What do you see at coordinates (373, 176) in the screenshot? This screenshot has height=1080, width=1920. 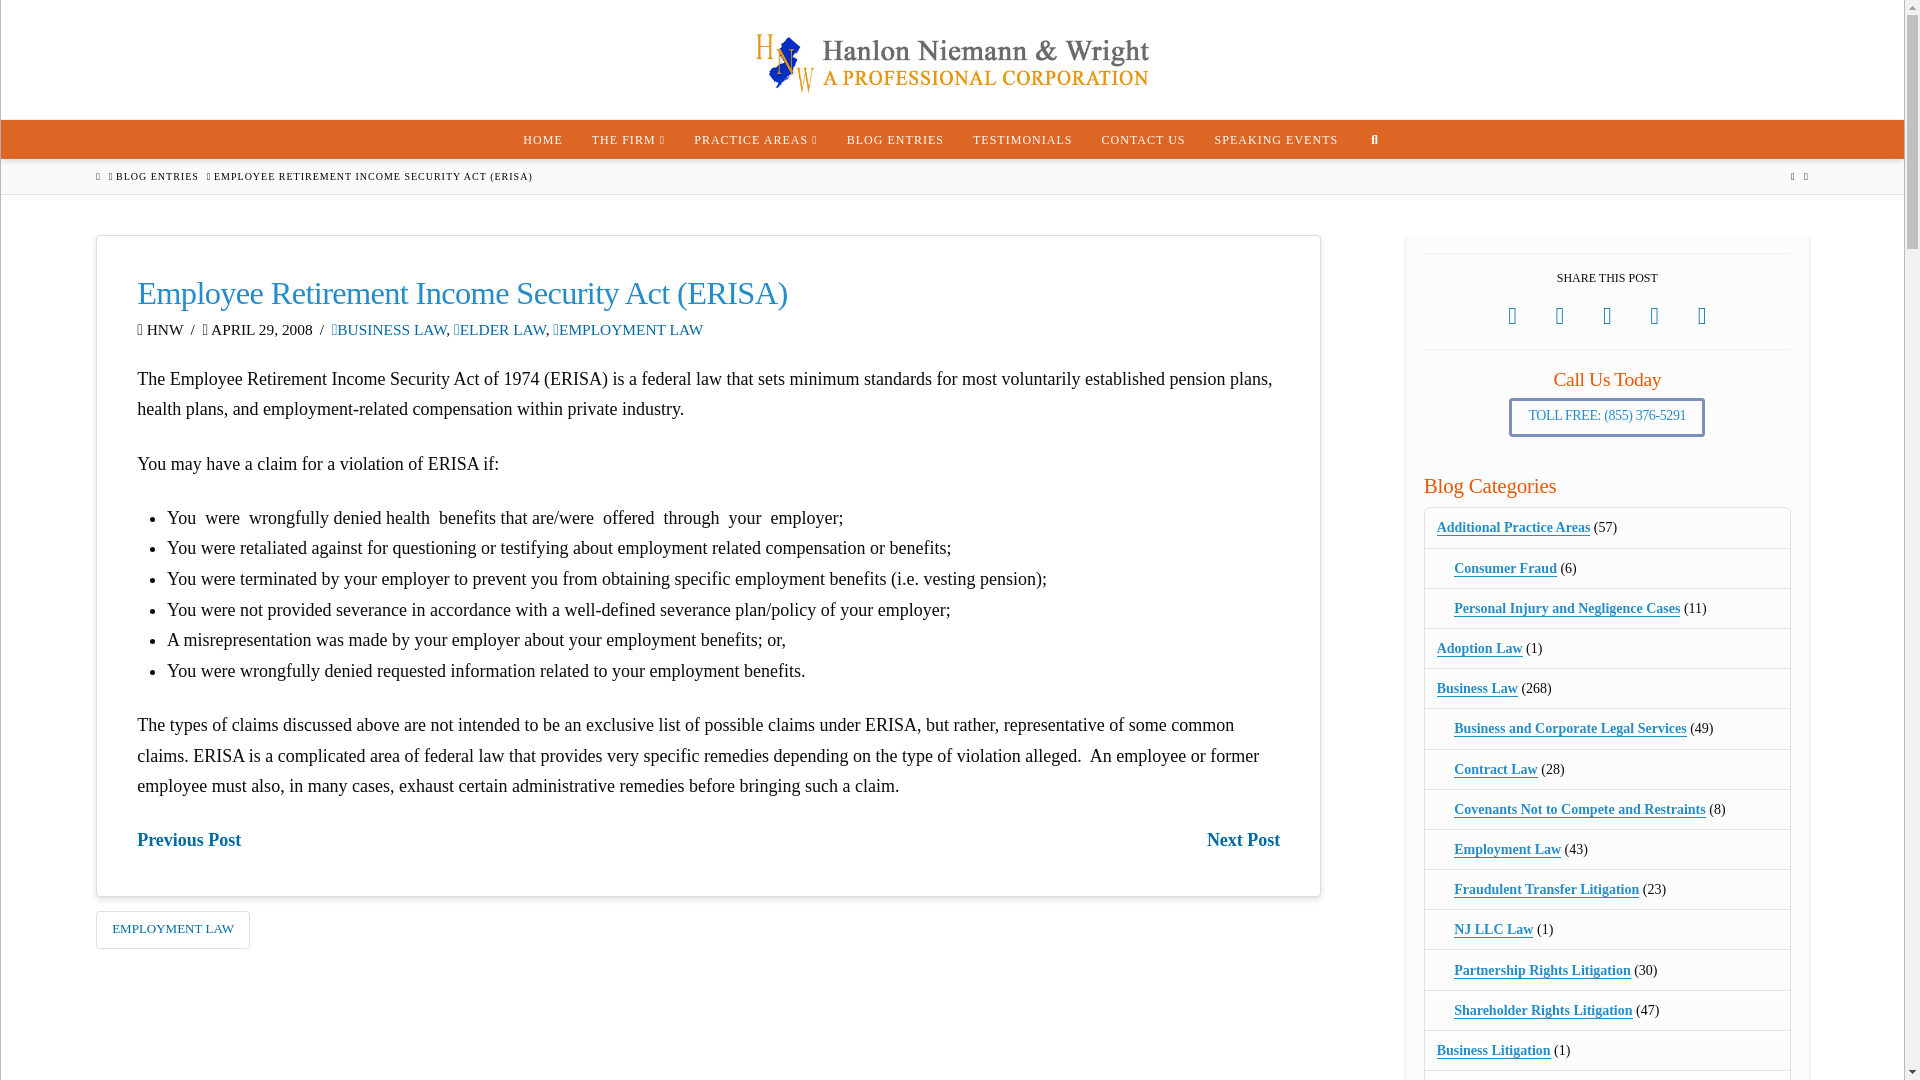 I see `You Are Here` at bounding box center [373, 176].